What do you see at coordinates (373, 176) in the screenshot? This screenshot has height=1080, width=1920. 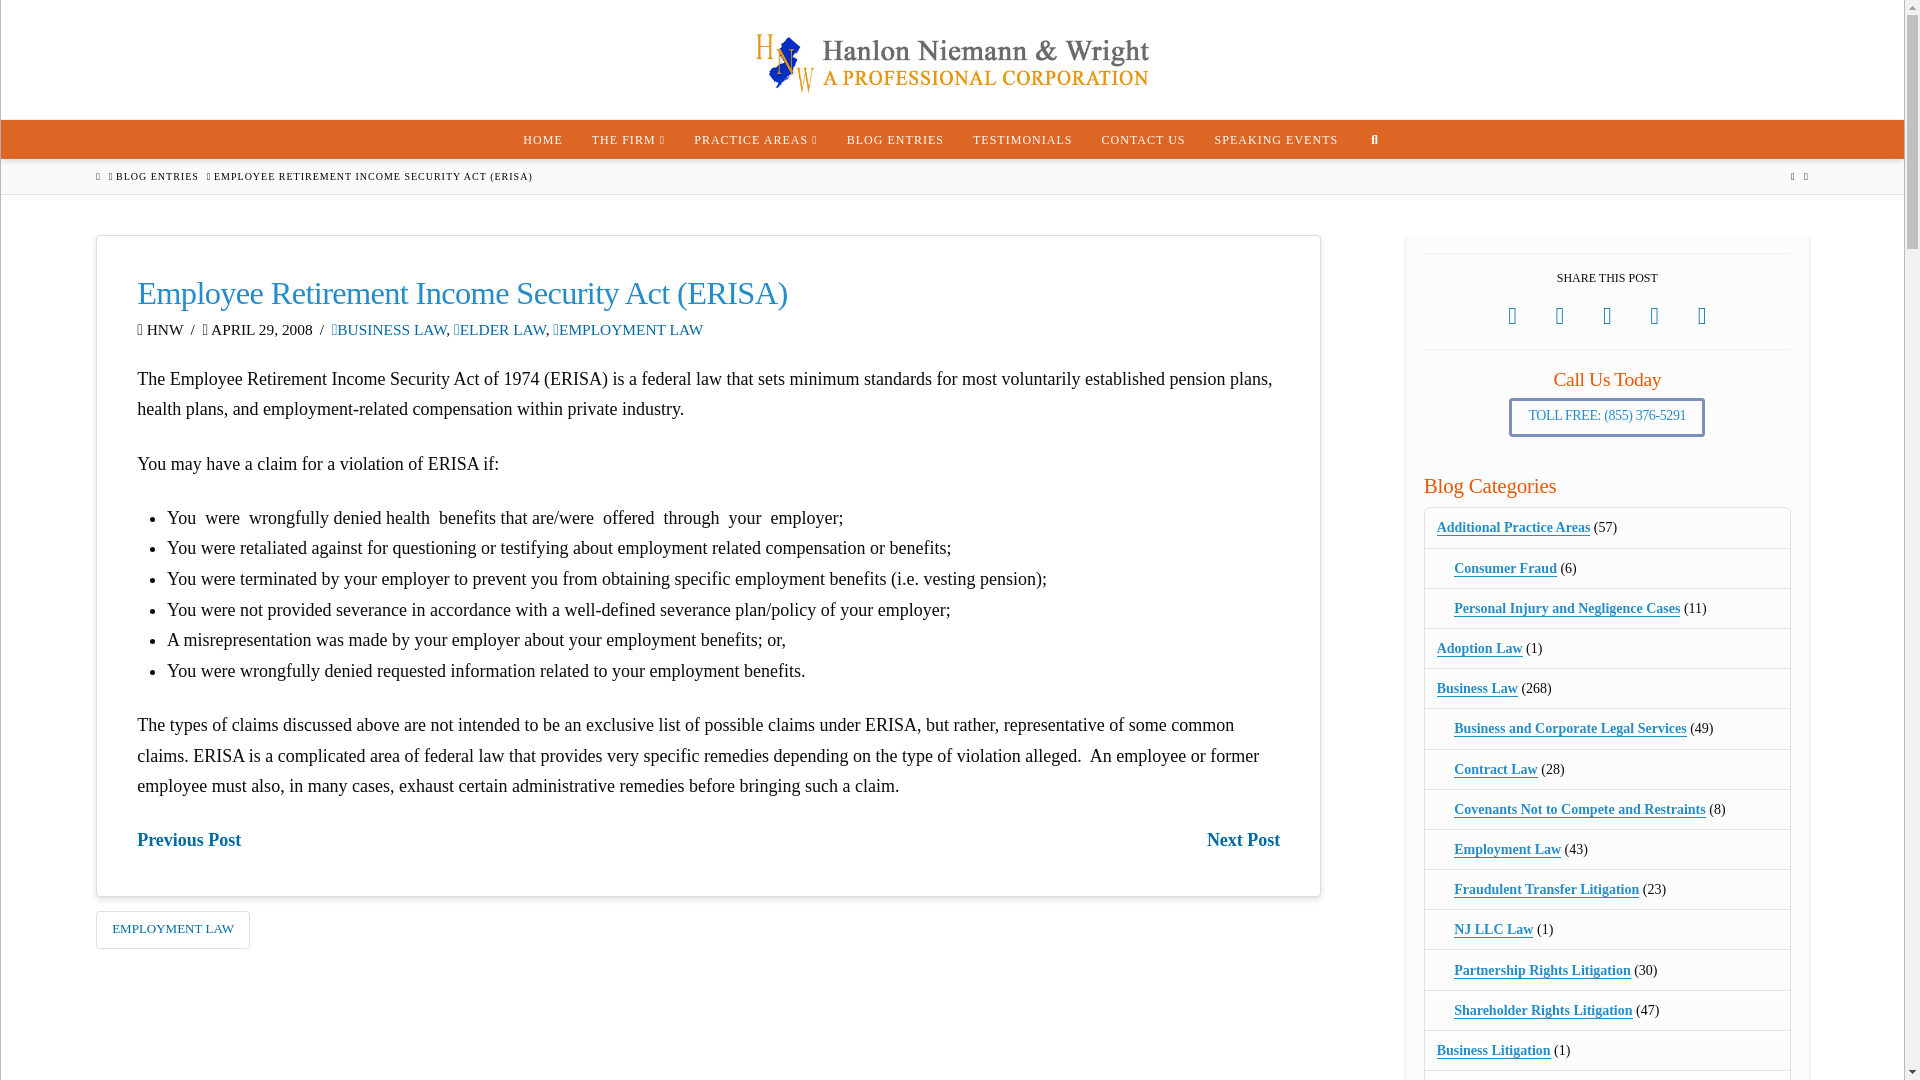 I see `You Are Here` at bounding box center [373, 176].